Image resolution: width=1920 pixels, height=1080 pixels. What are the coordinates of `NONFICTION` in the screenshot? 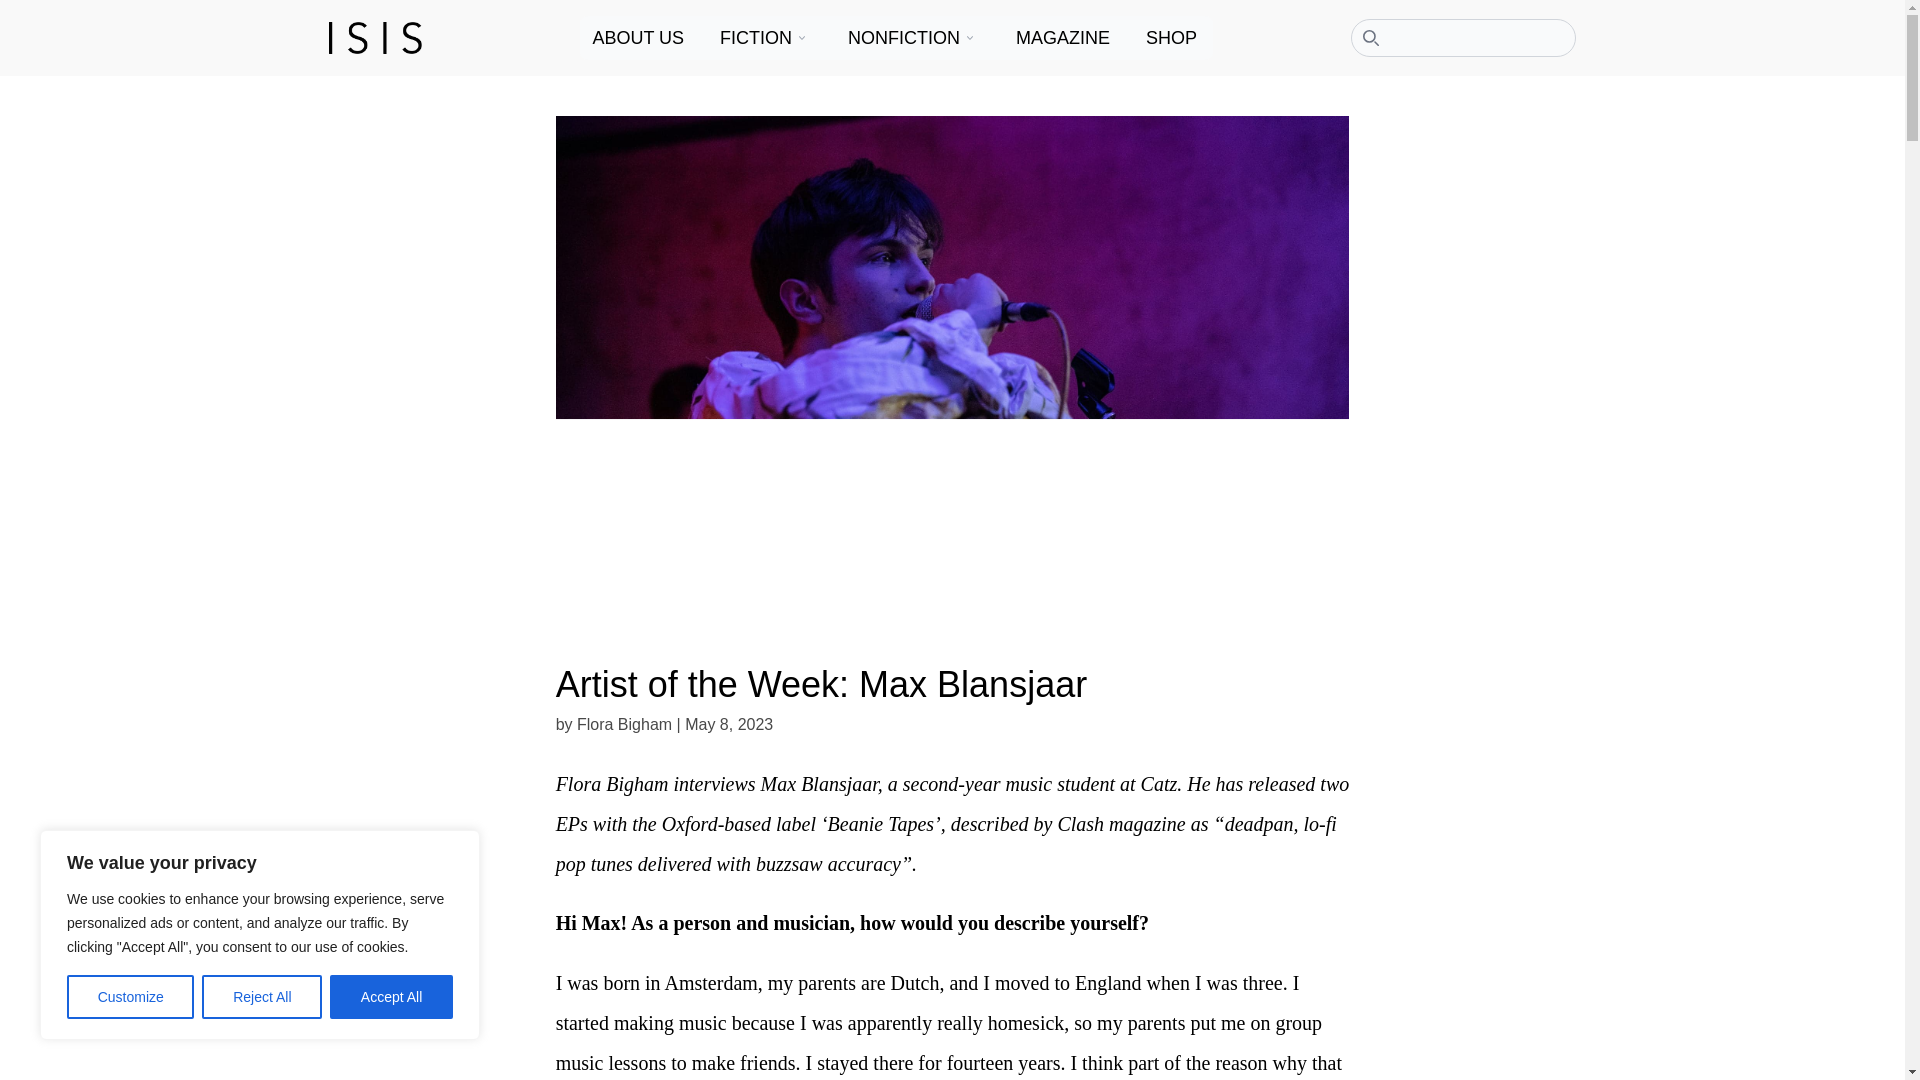 It's located at (907, 38).